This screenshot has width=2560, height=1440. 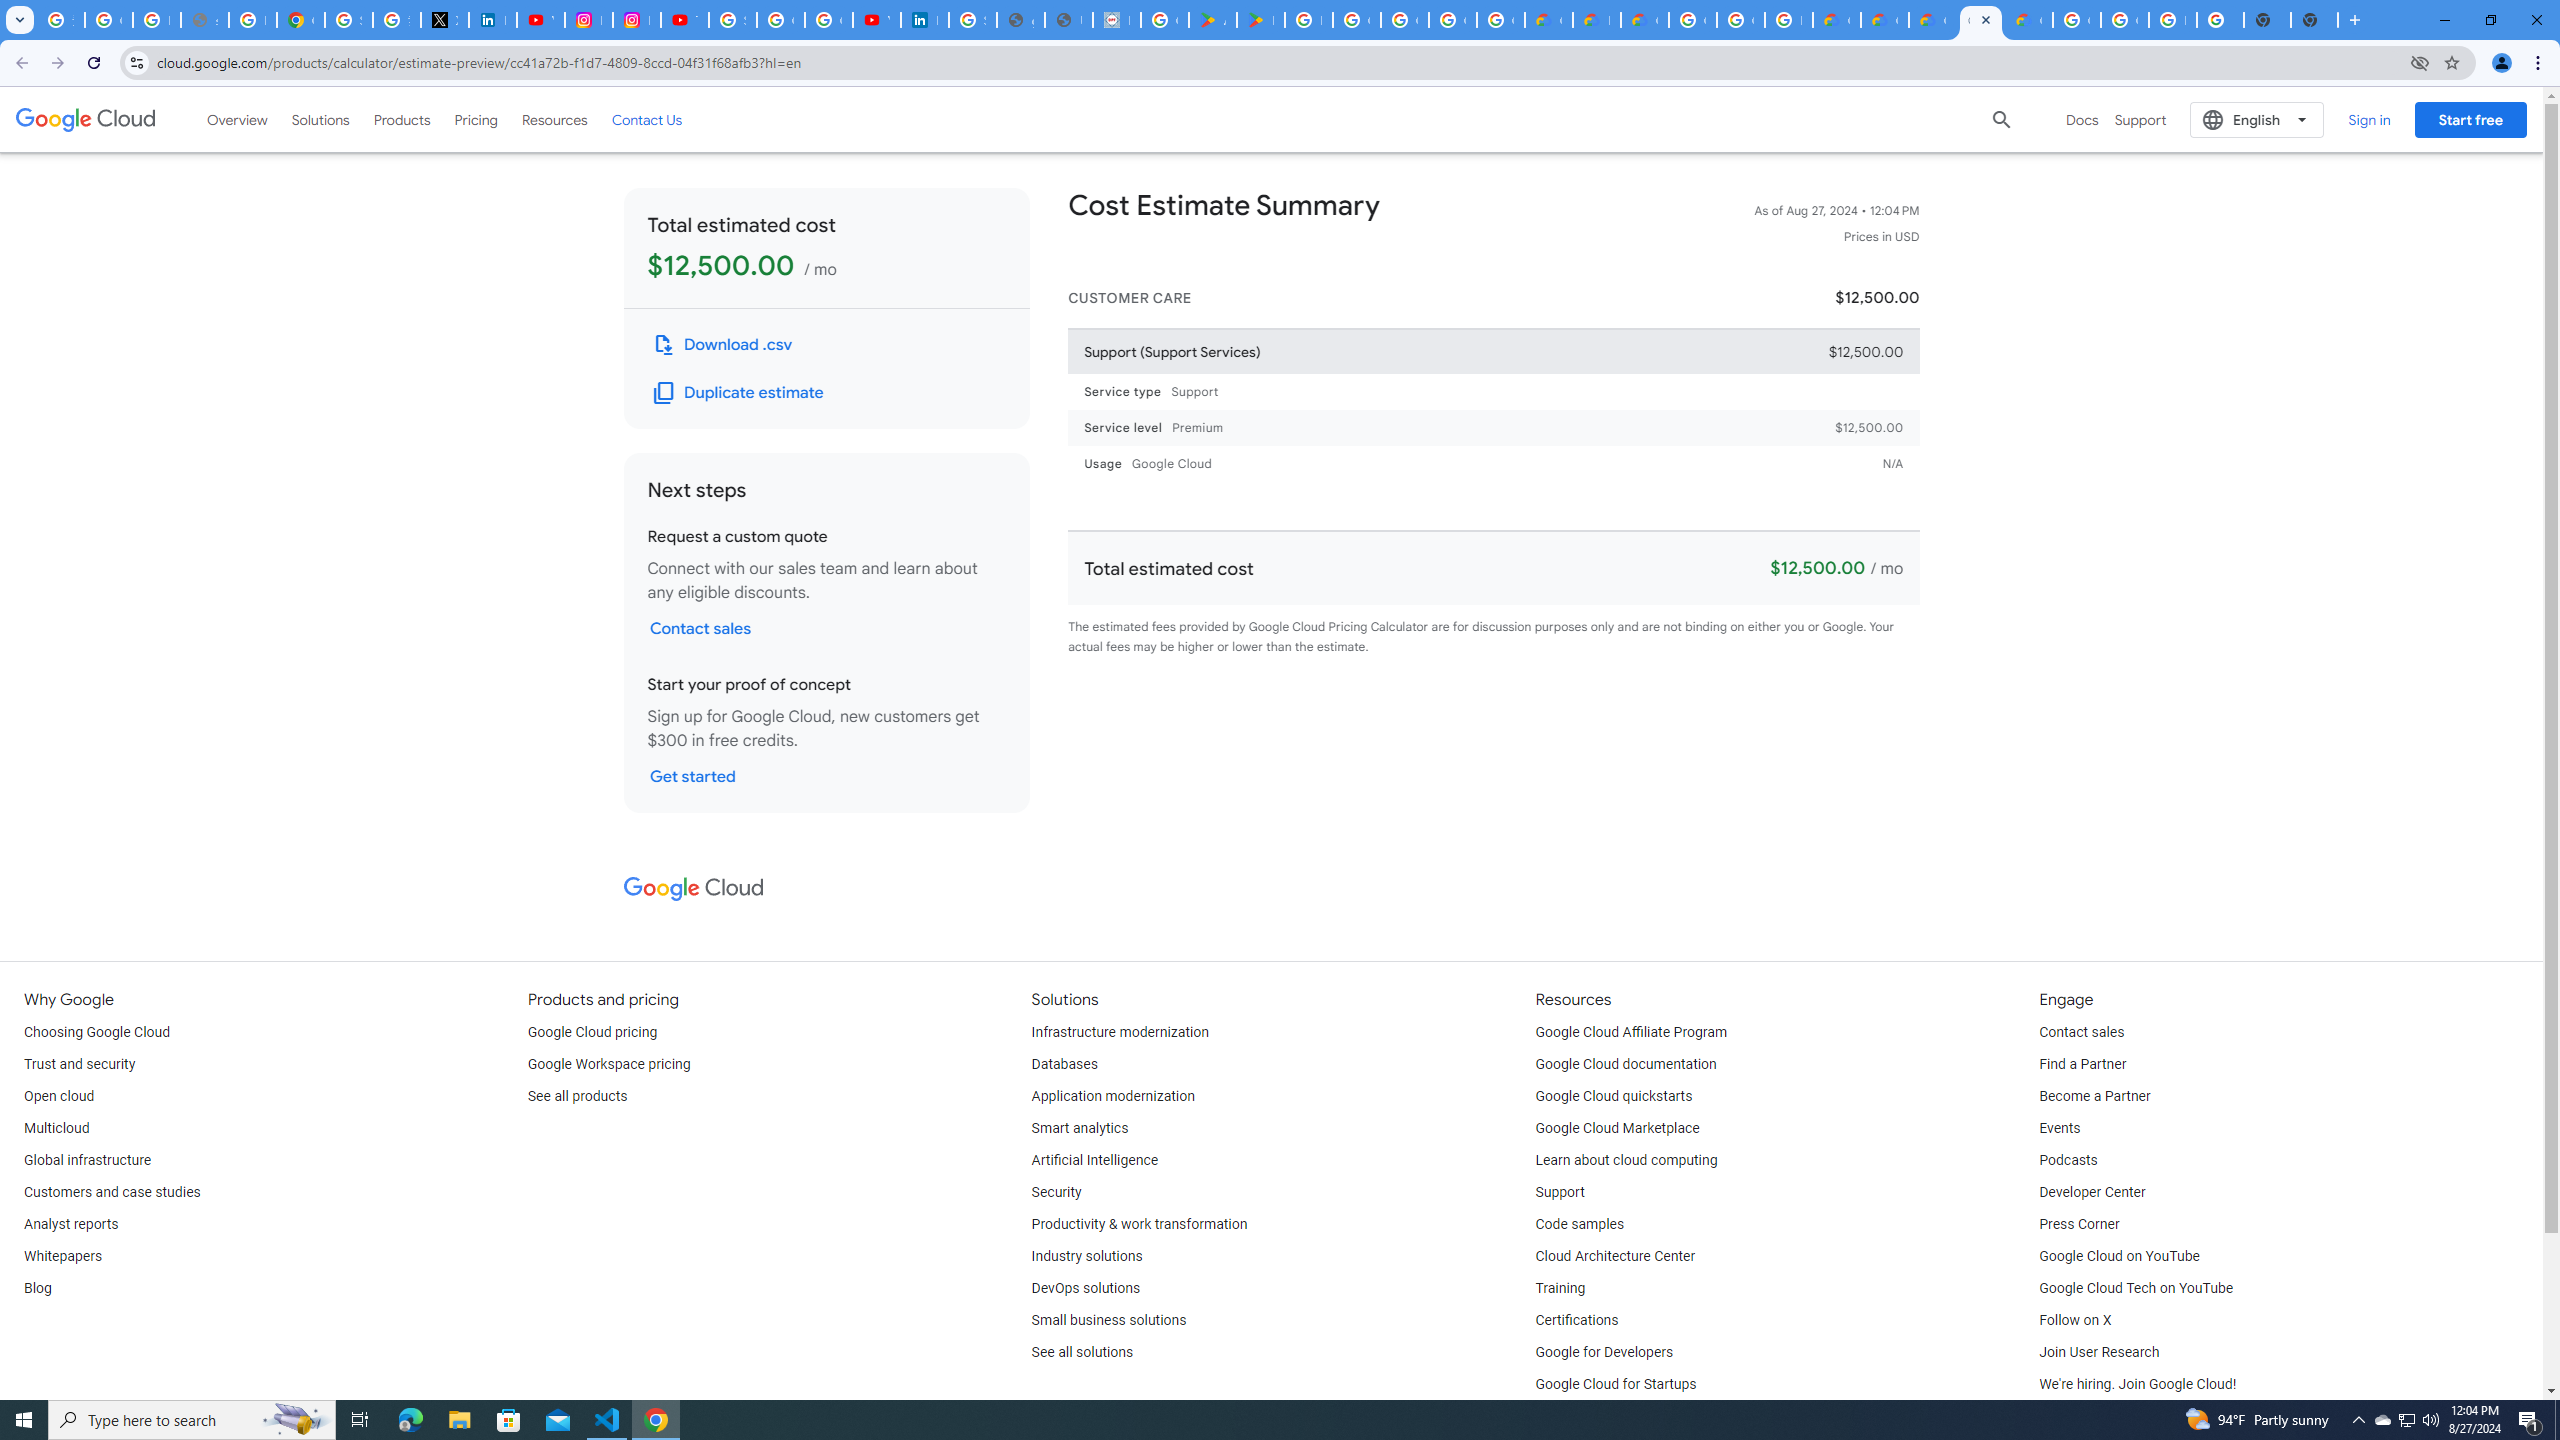 What do you see at coordinates (577, 1097) in the screenshot?
I see `See all products` at bounding box center [577, 1097].